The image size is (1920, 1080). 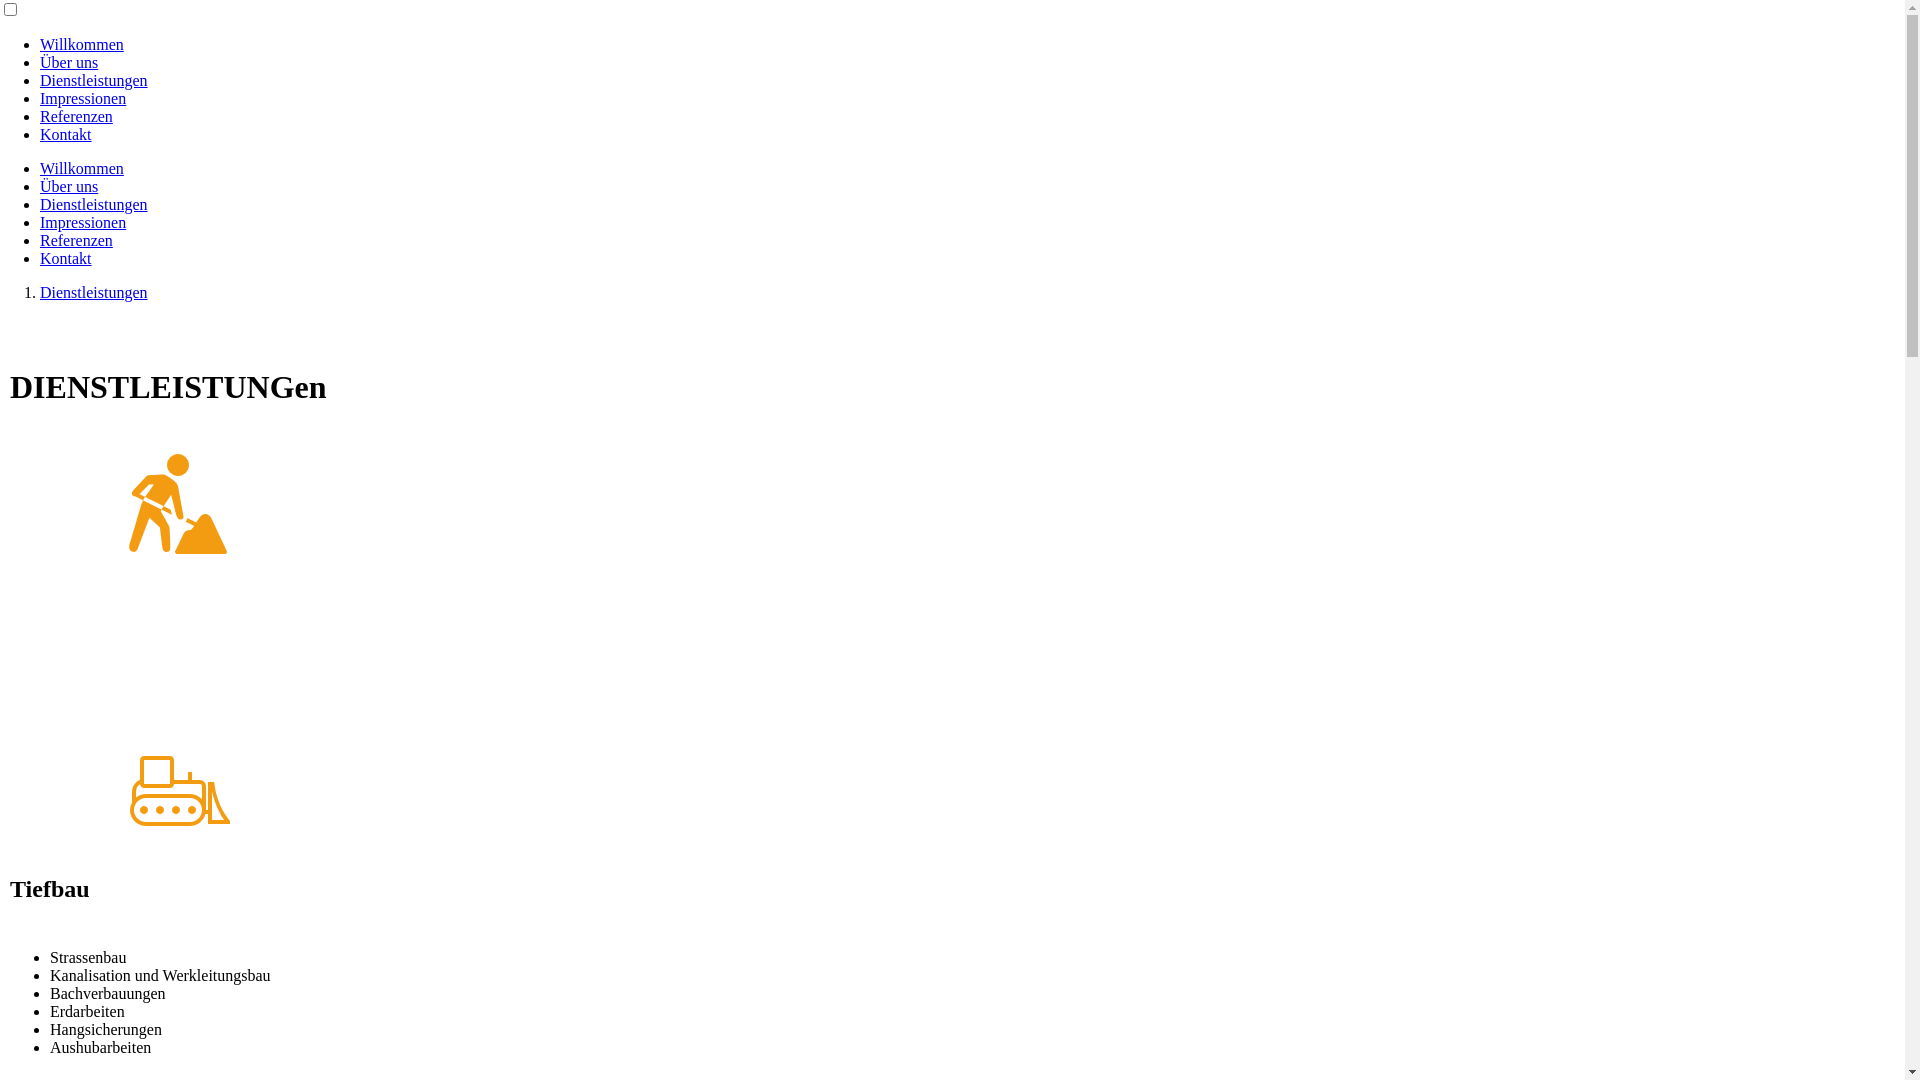 What do you see at coordinates (76, 240) in the screenshot?
I see `Referenzen` at bounding box center [76, 240].